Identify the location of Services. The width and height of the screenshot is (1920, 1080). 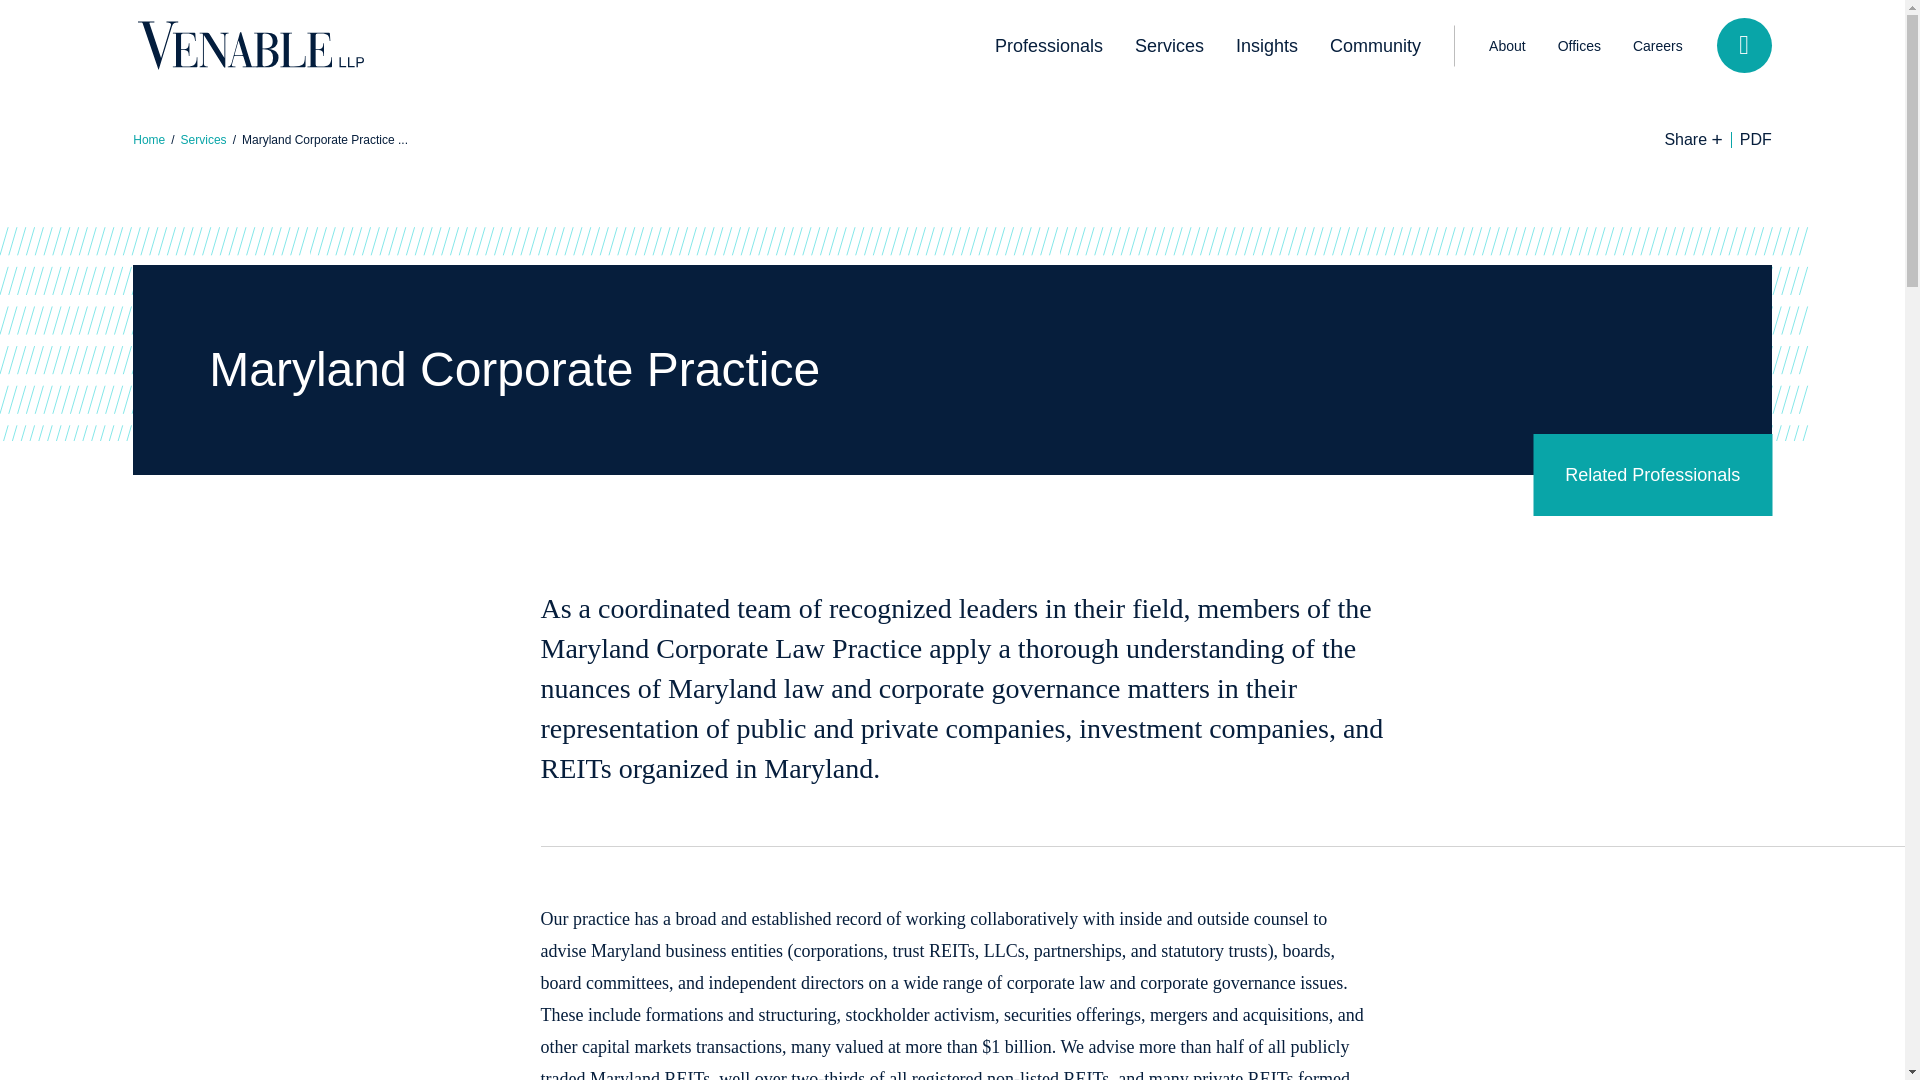
(203, 139).